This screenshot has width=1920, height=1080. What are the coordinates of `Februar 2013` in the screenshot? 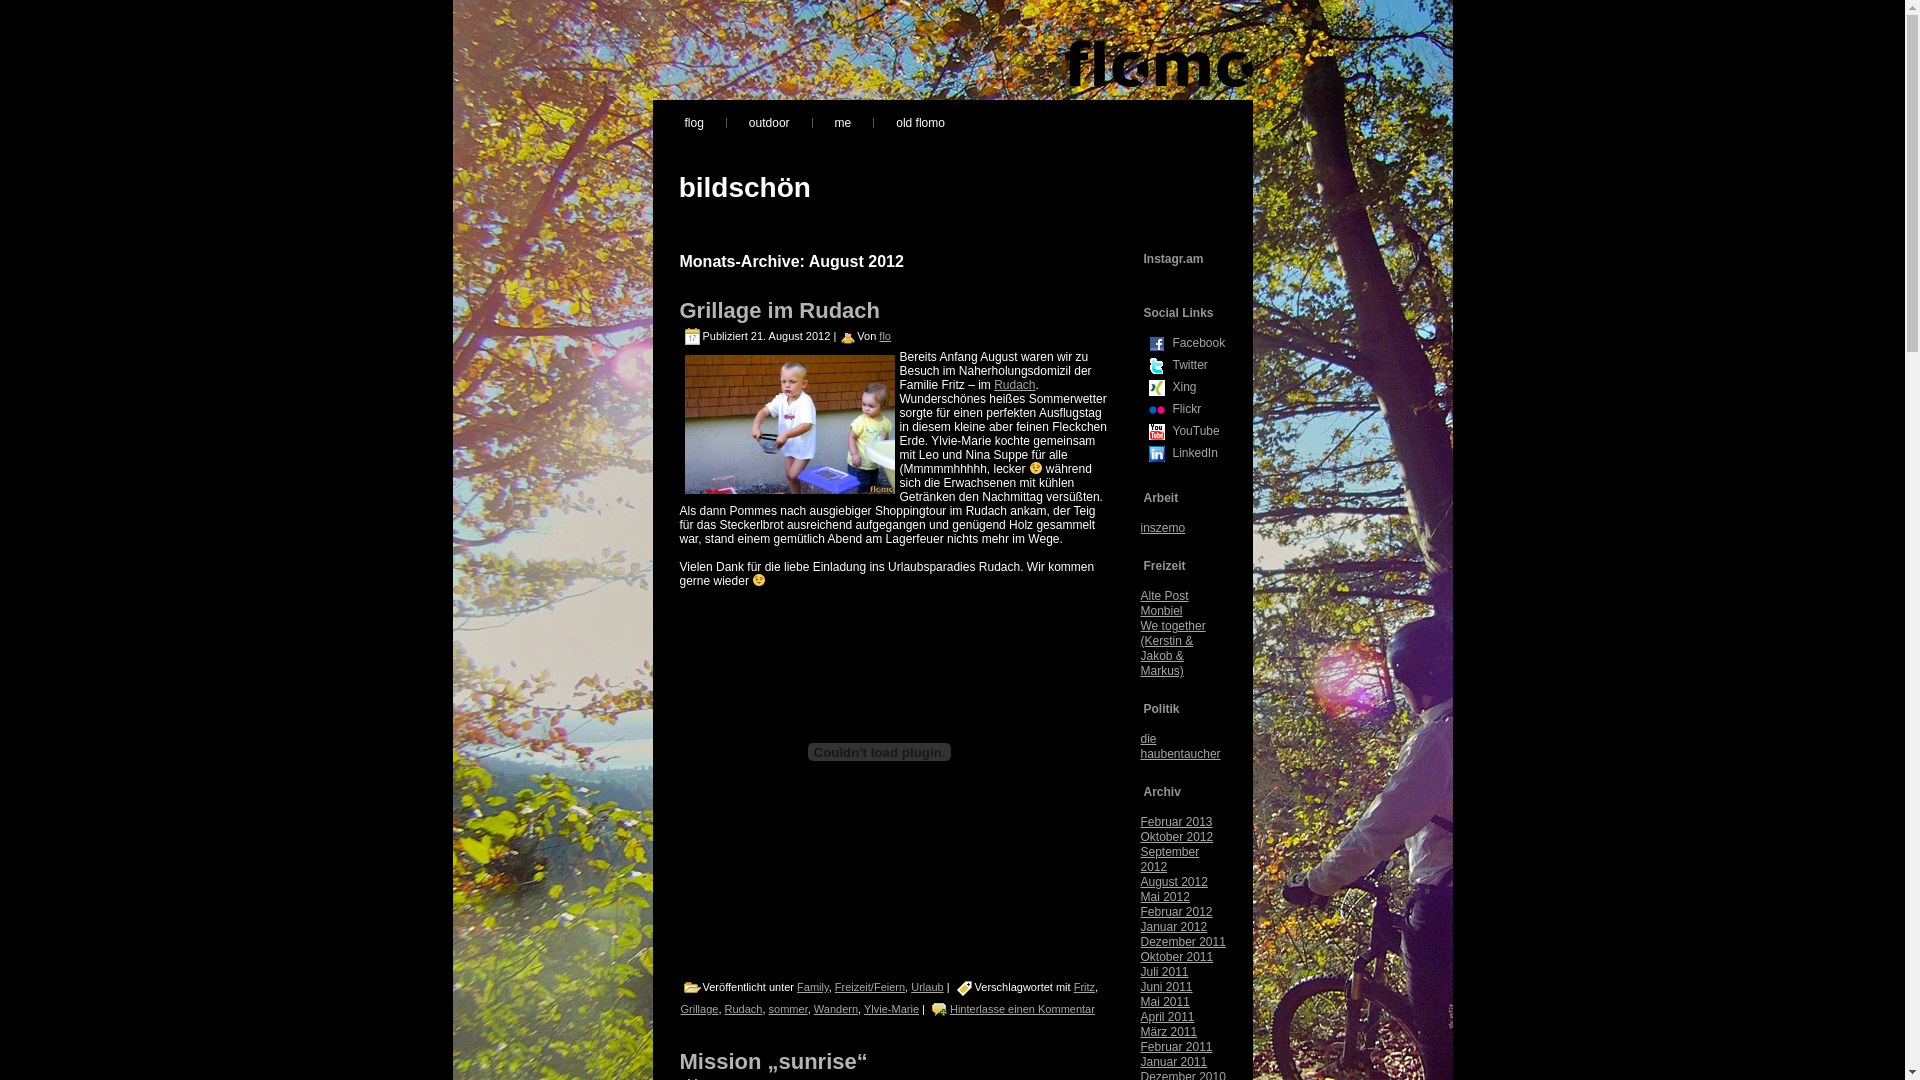 It's located at (1176, 822).